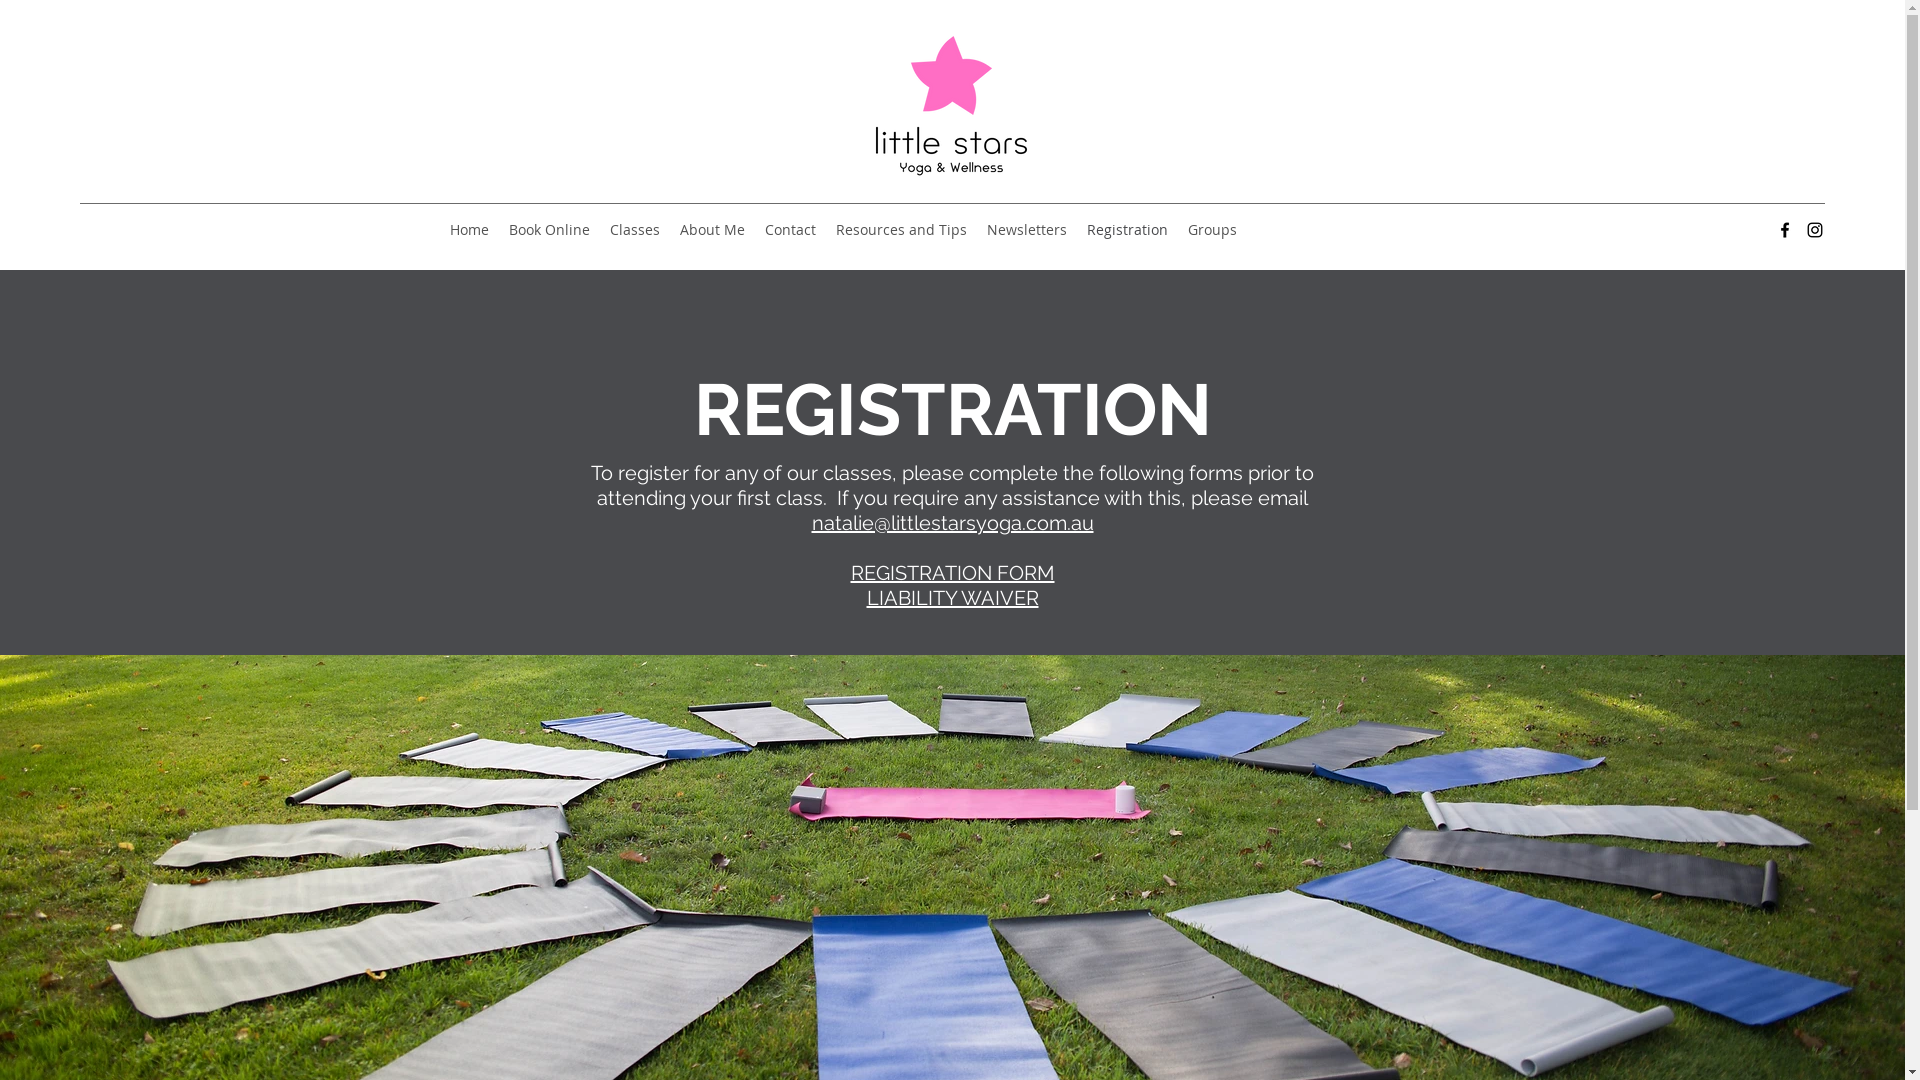 This screenshot has width=1920, height=1080. What do you see at coordinates (1212, 230) in the screenshot?
I see `Groups` at bounding box center [1212, 230].